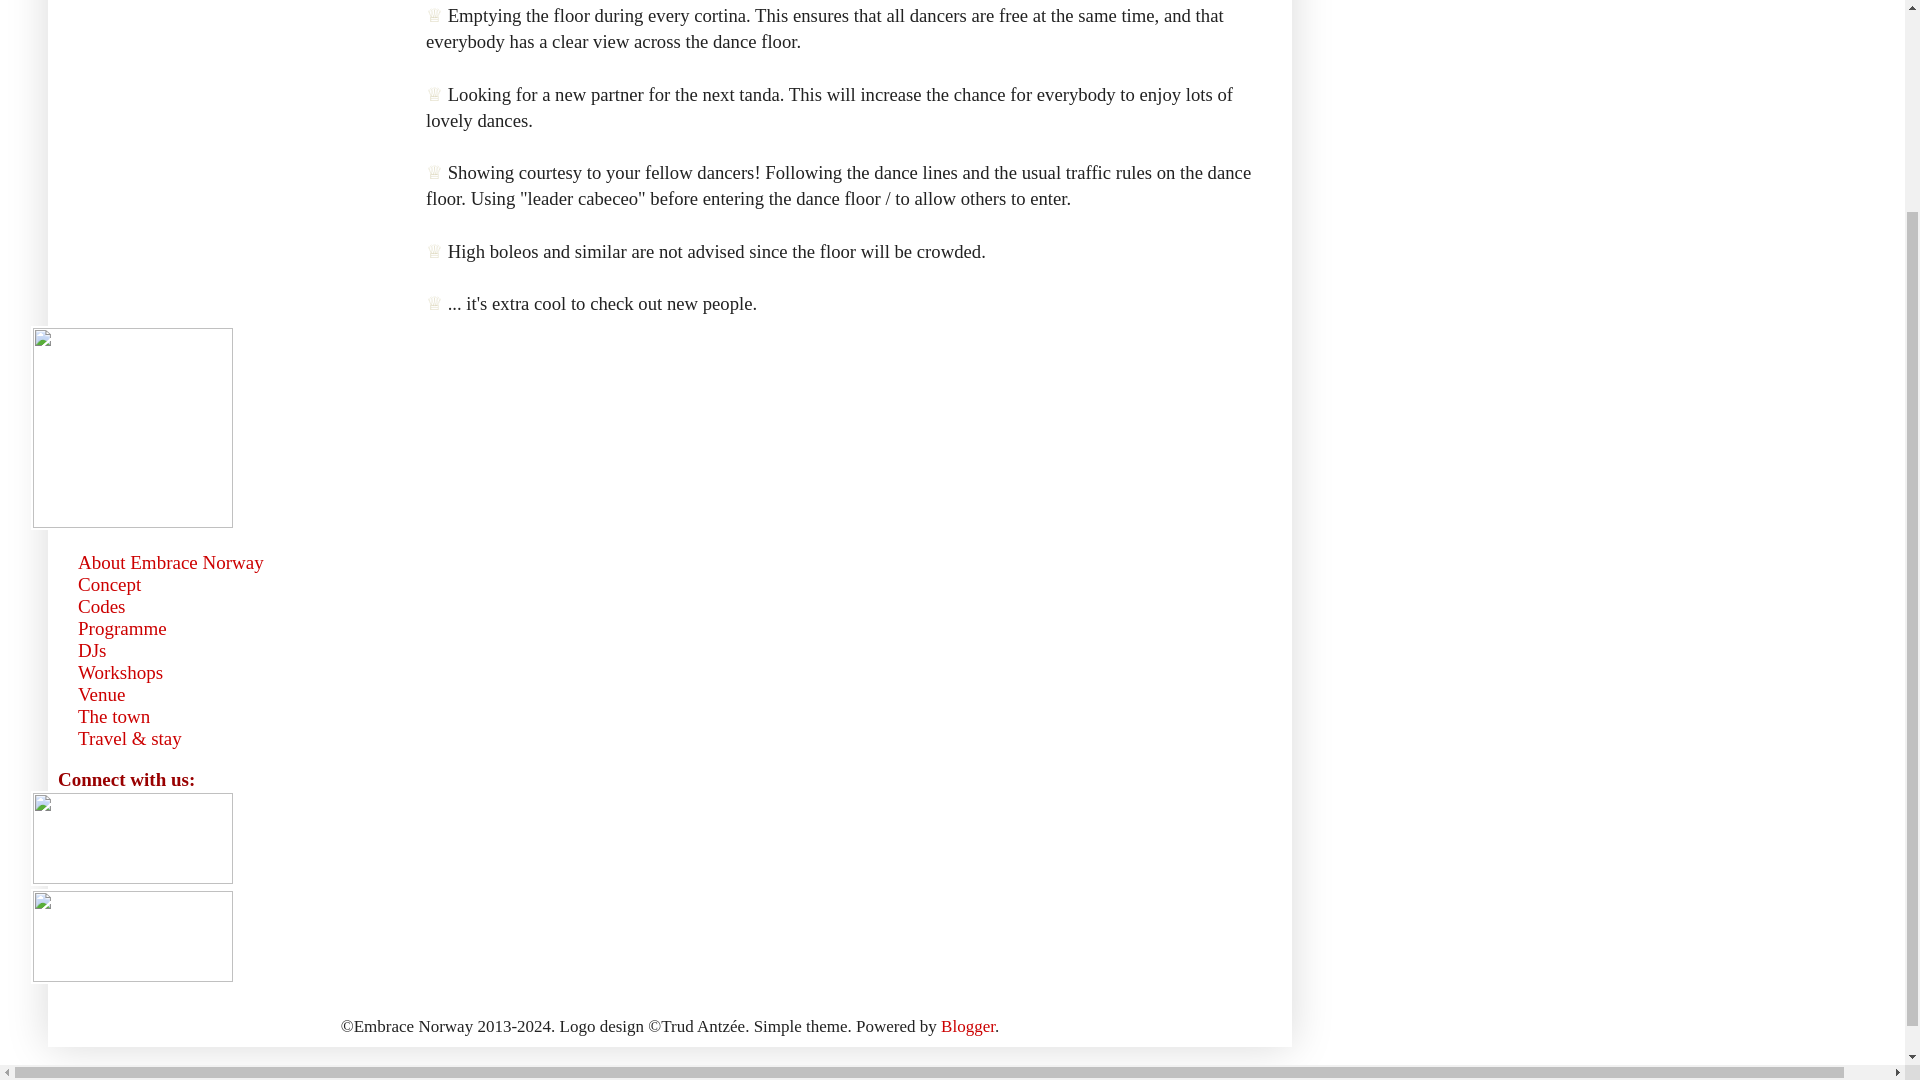  Describe the element at coordinates (114, 716) in the screenshot. I see `The town` at that location.